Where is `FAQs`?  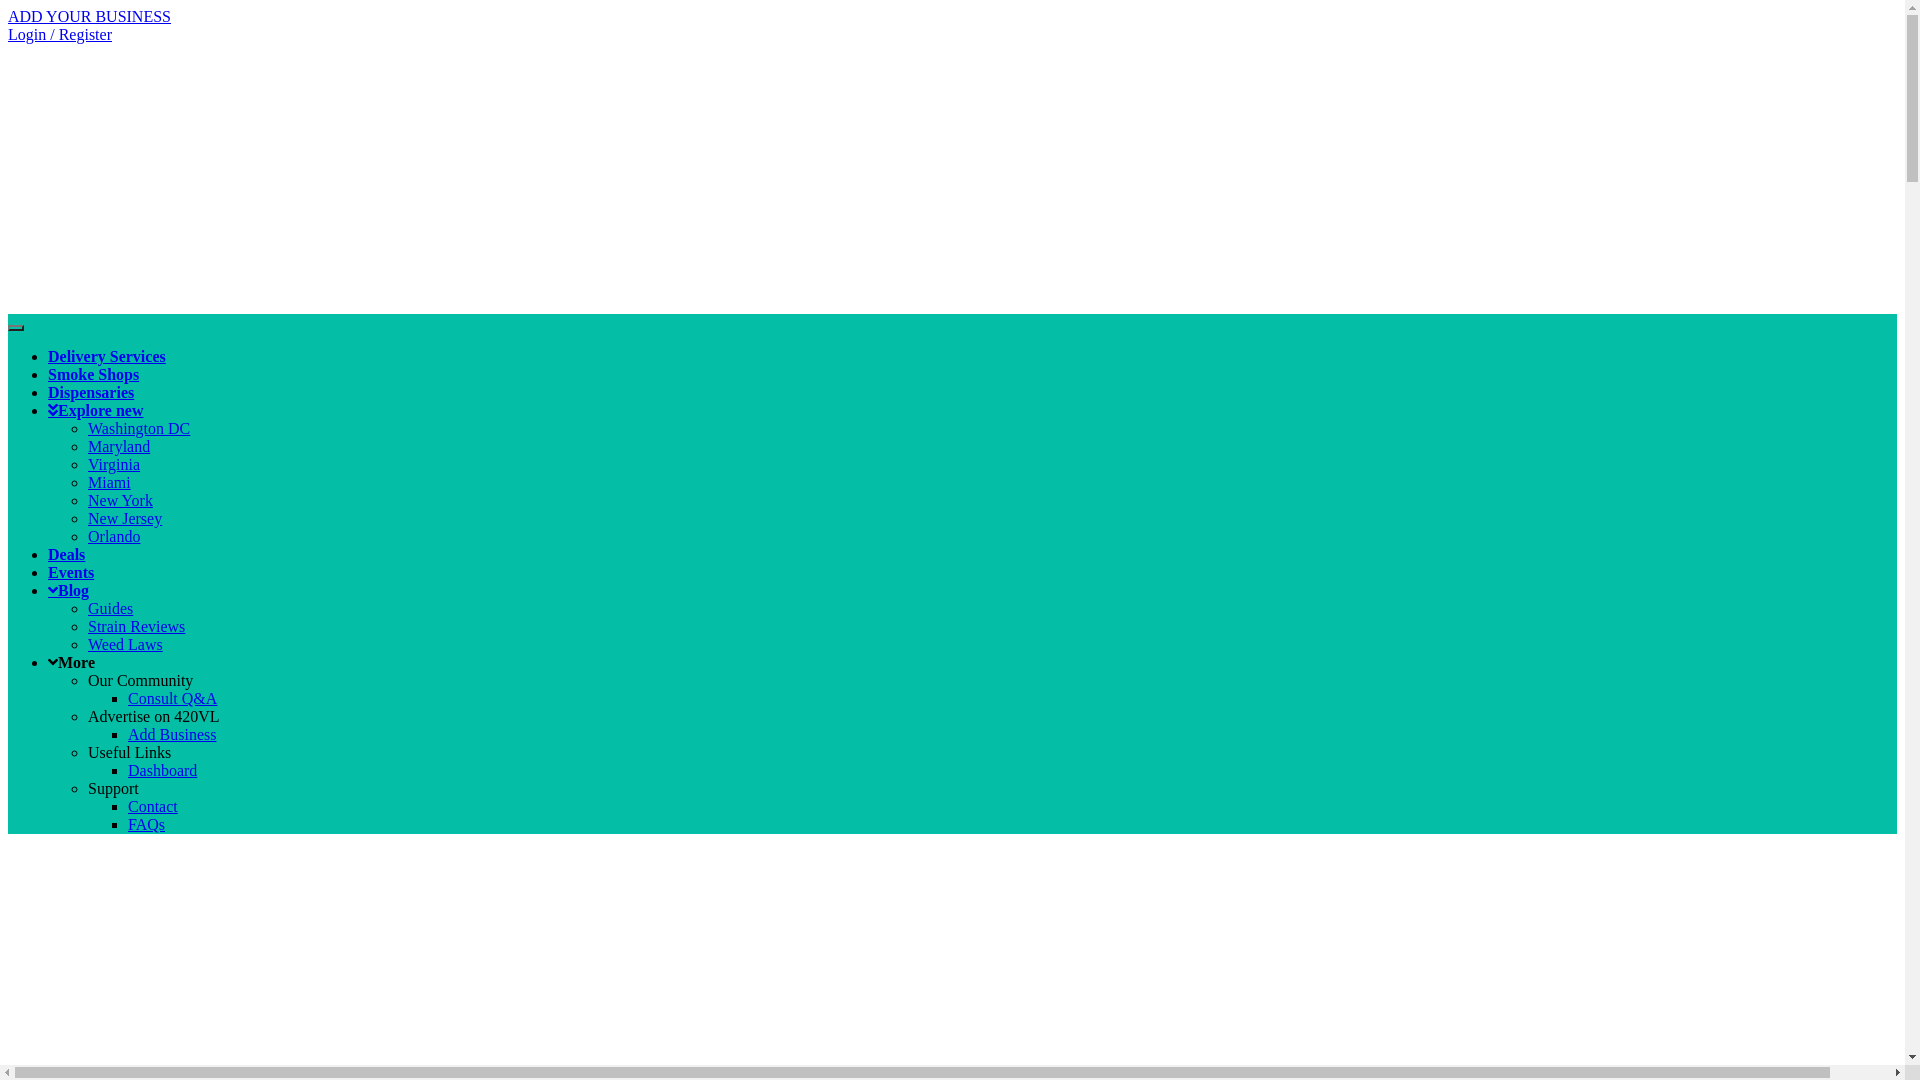 FAQs is located at coordinates (146, 824).